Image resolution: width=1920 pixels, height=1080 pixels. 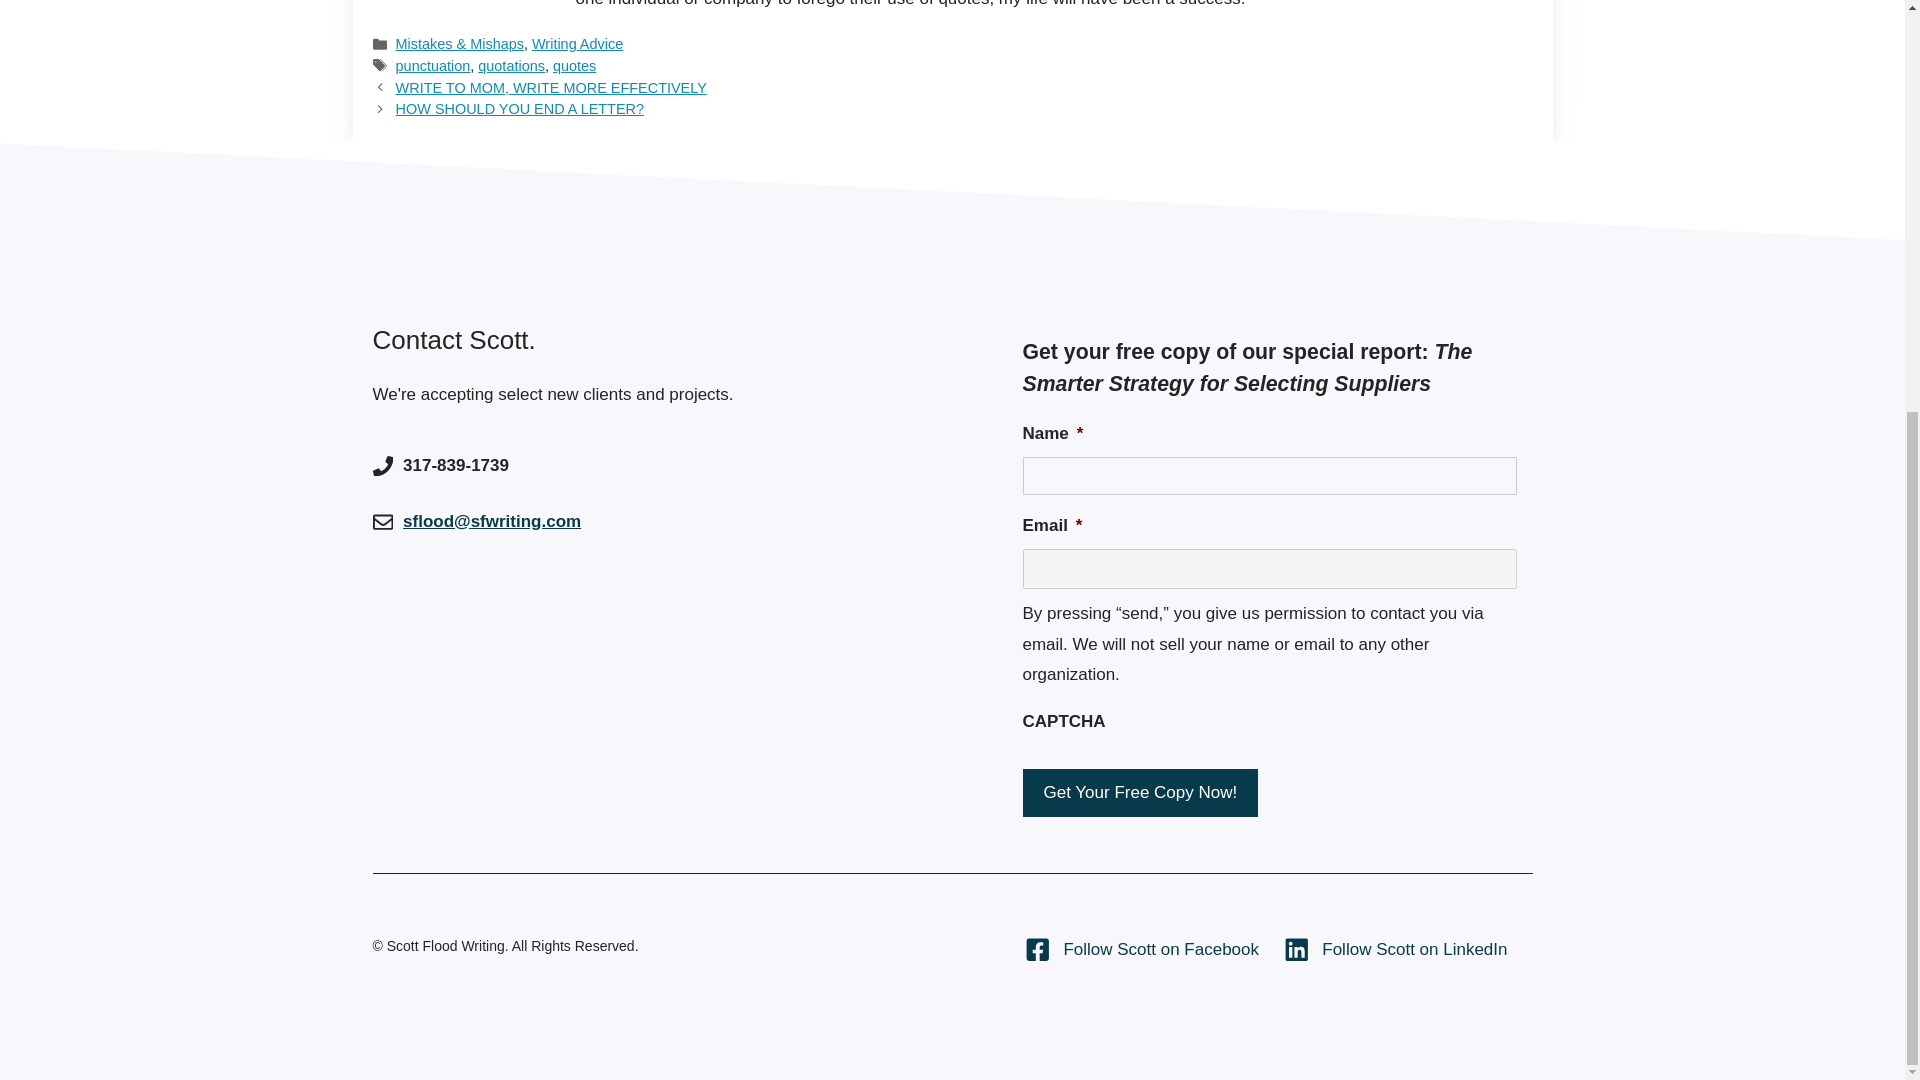 What do you see at coordinates (576, 43) in the screenshot?
I see `Writing Advice` at bounding box center [576, 43].